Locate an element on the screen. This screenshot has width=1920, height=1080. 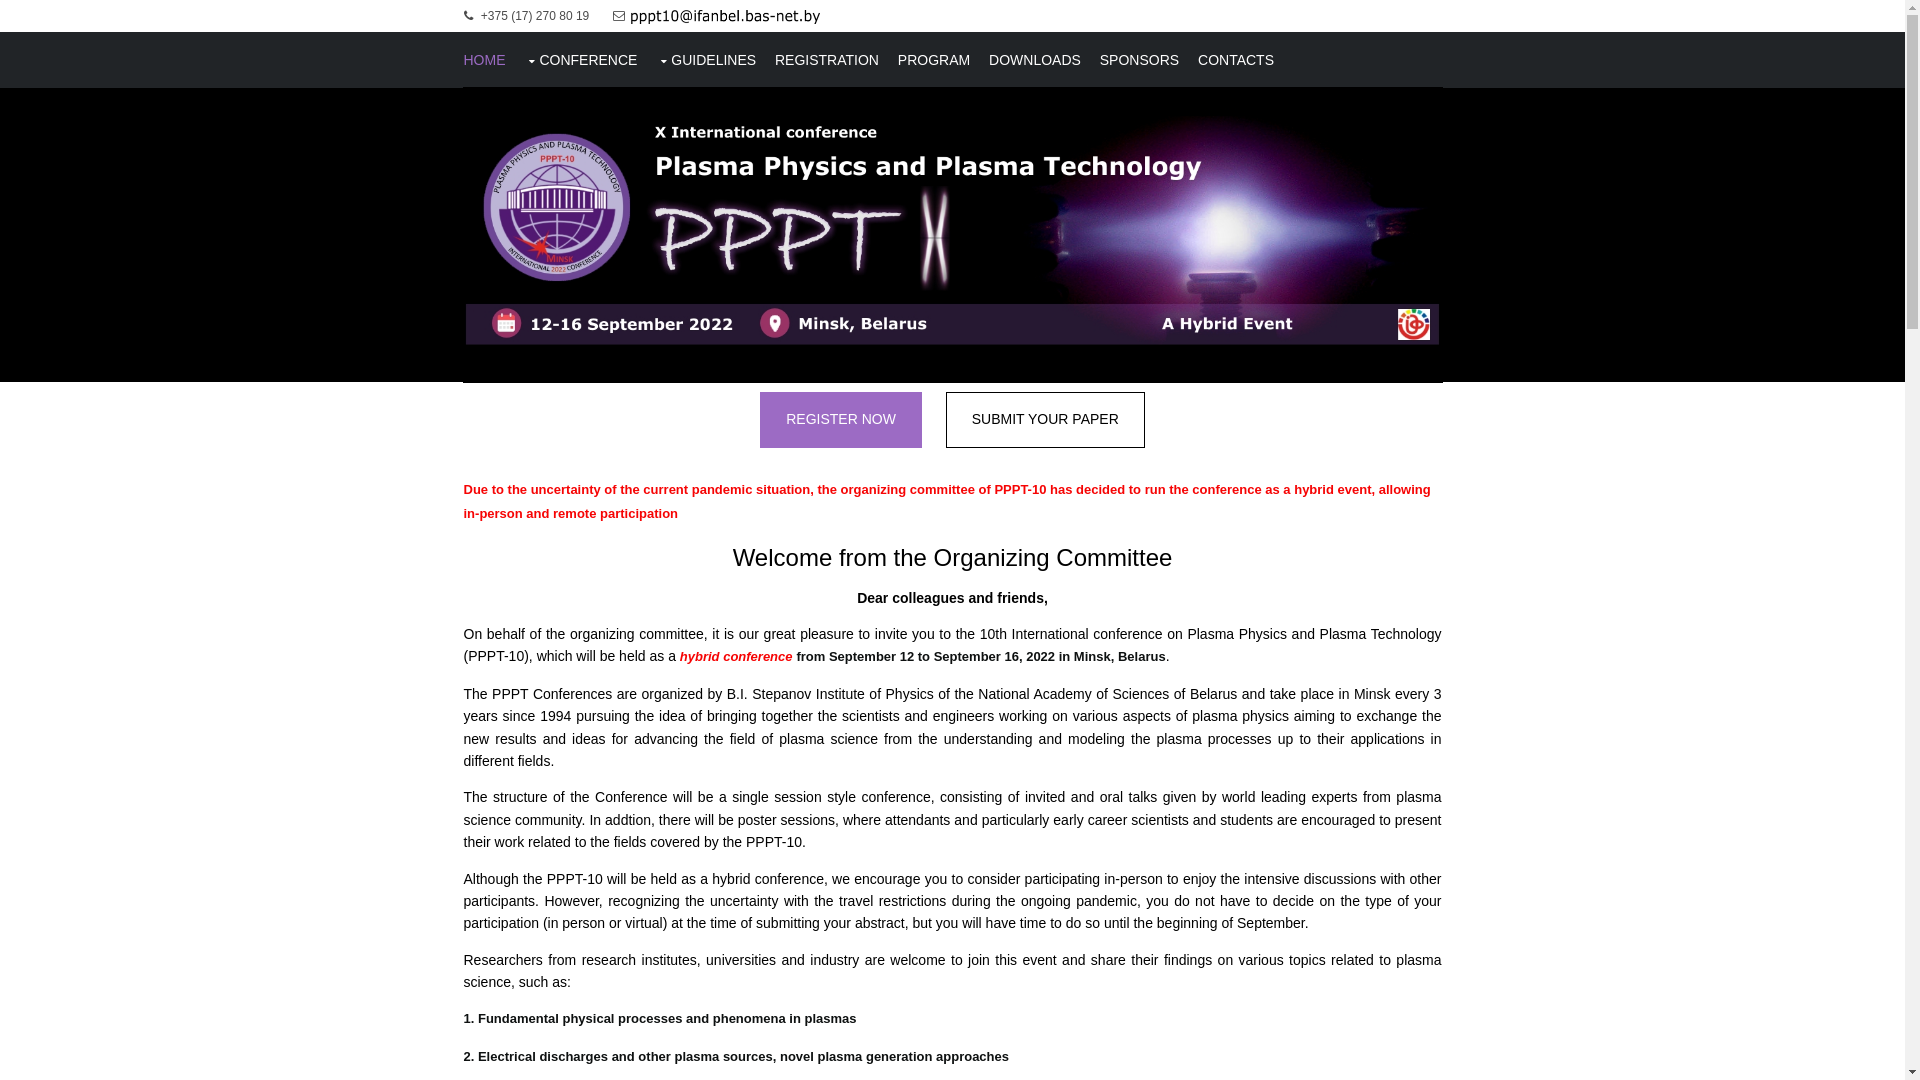
GUIDELINES is located at coordinates (706, 60).